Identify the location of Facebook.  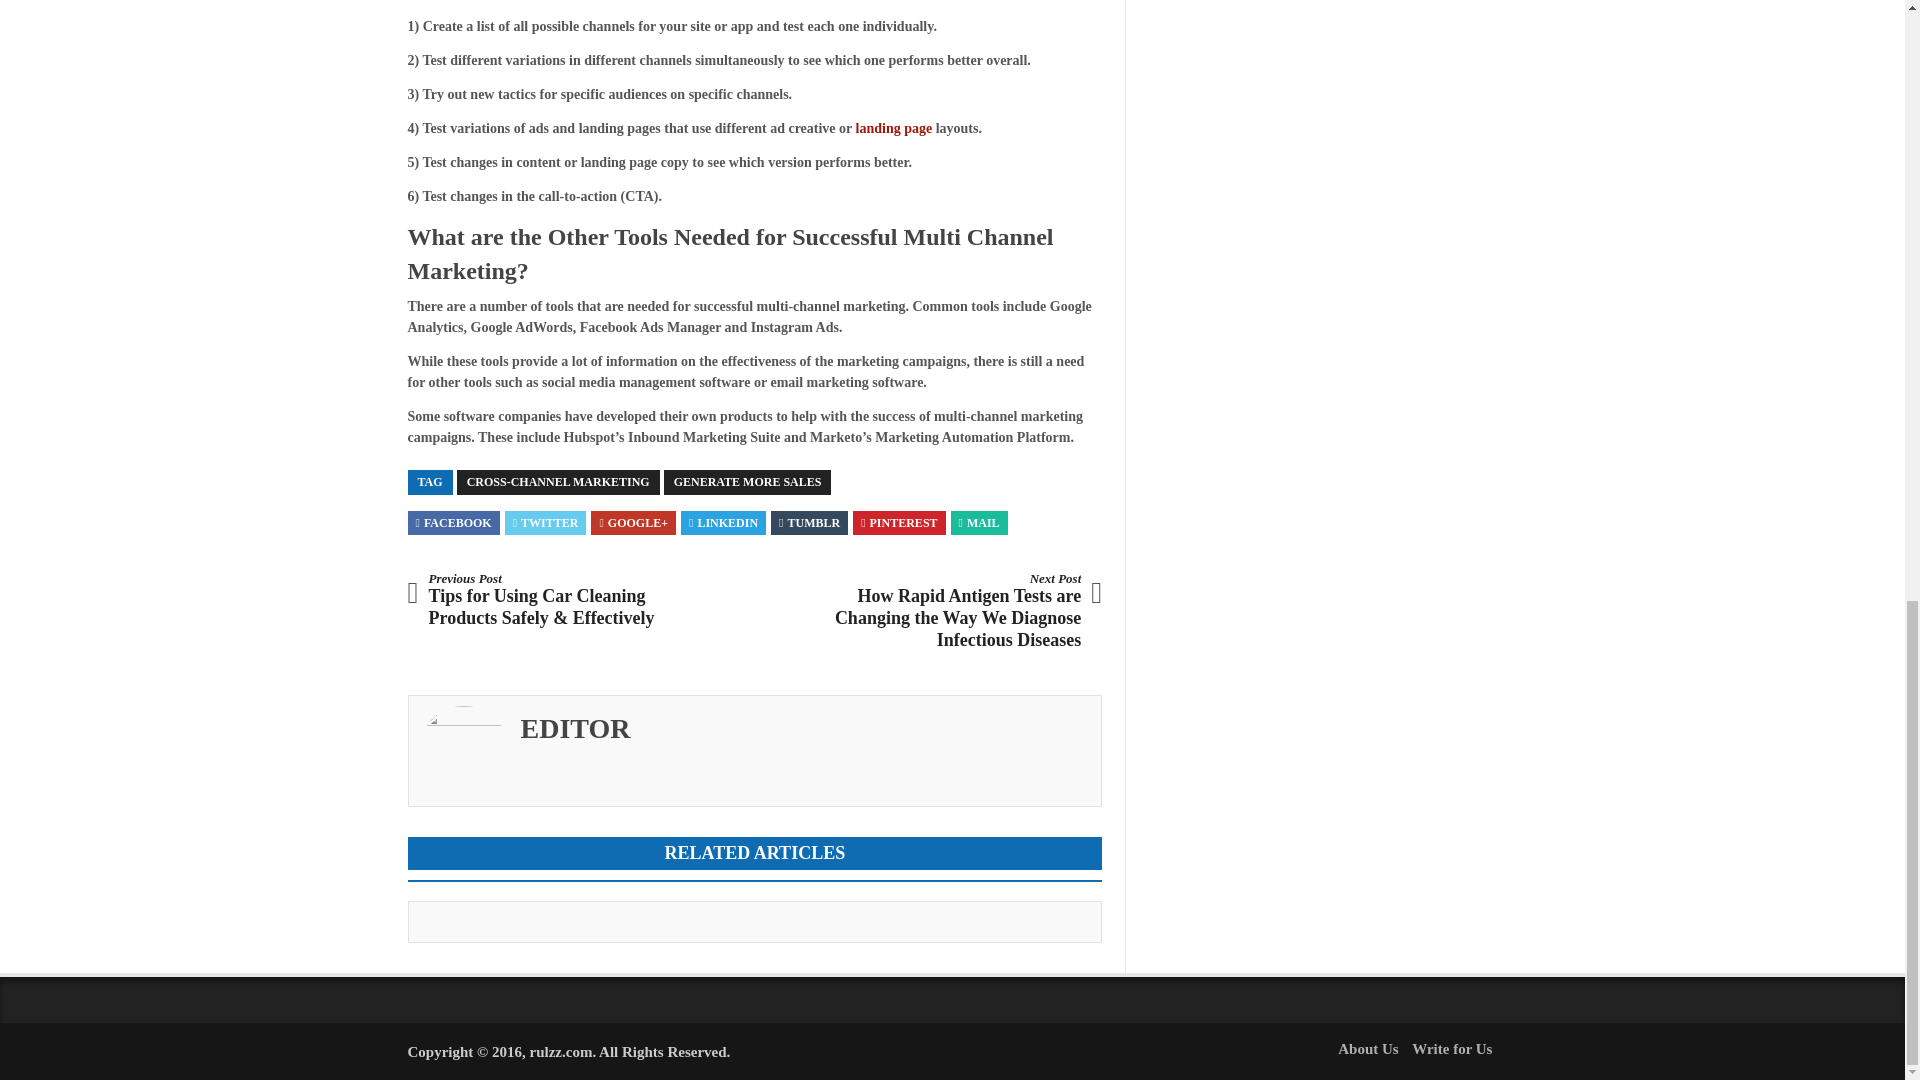
(454, 523).